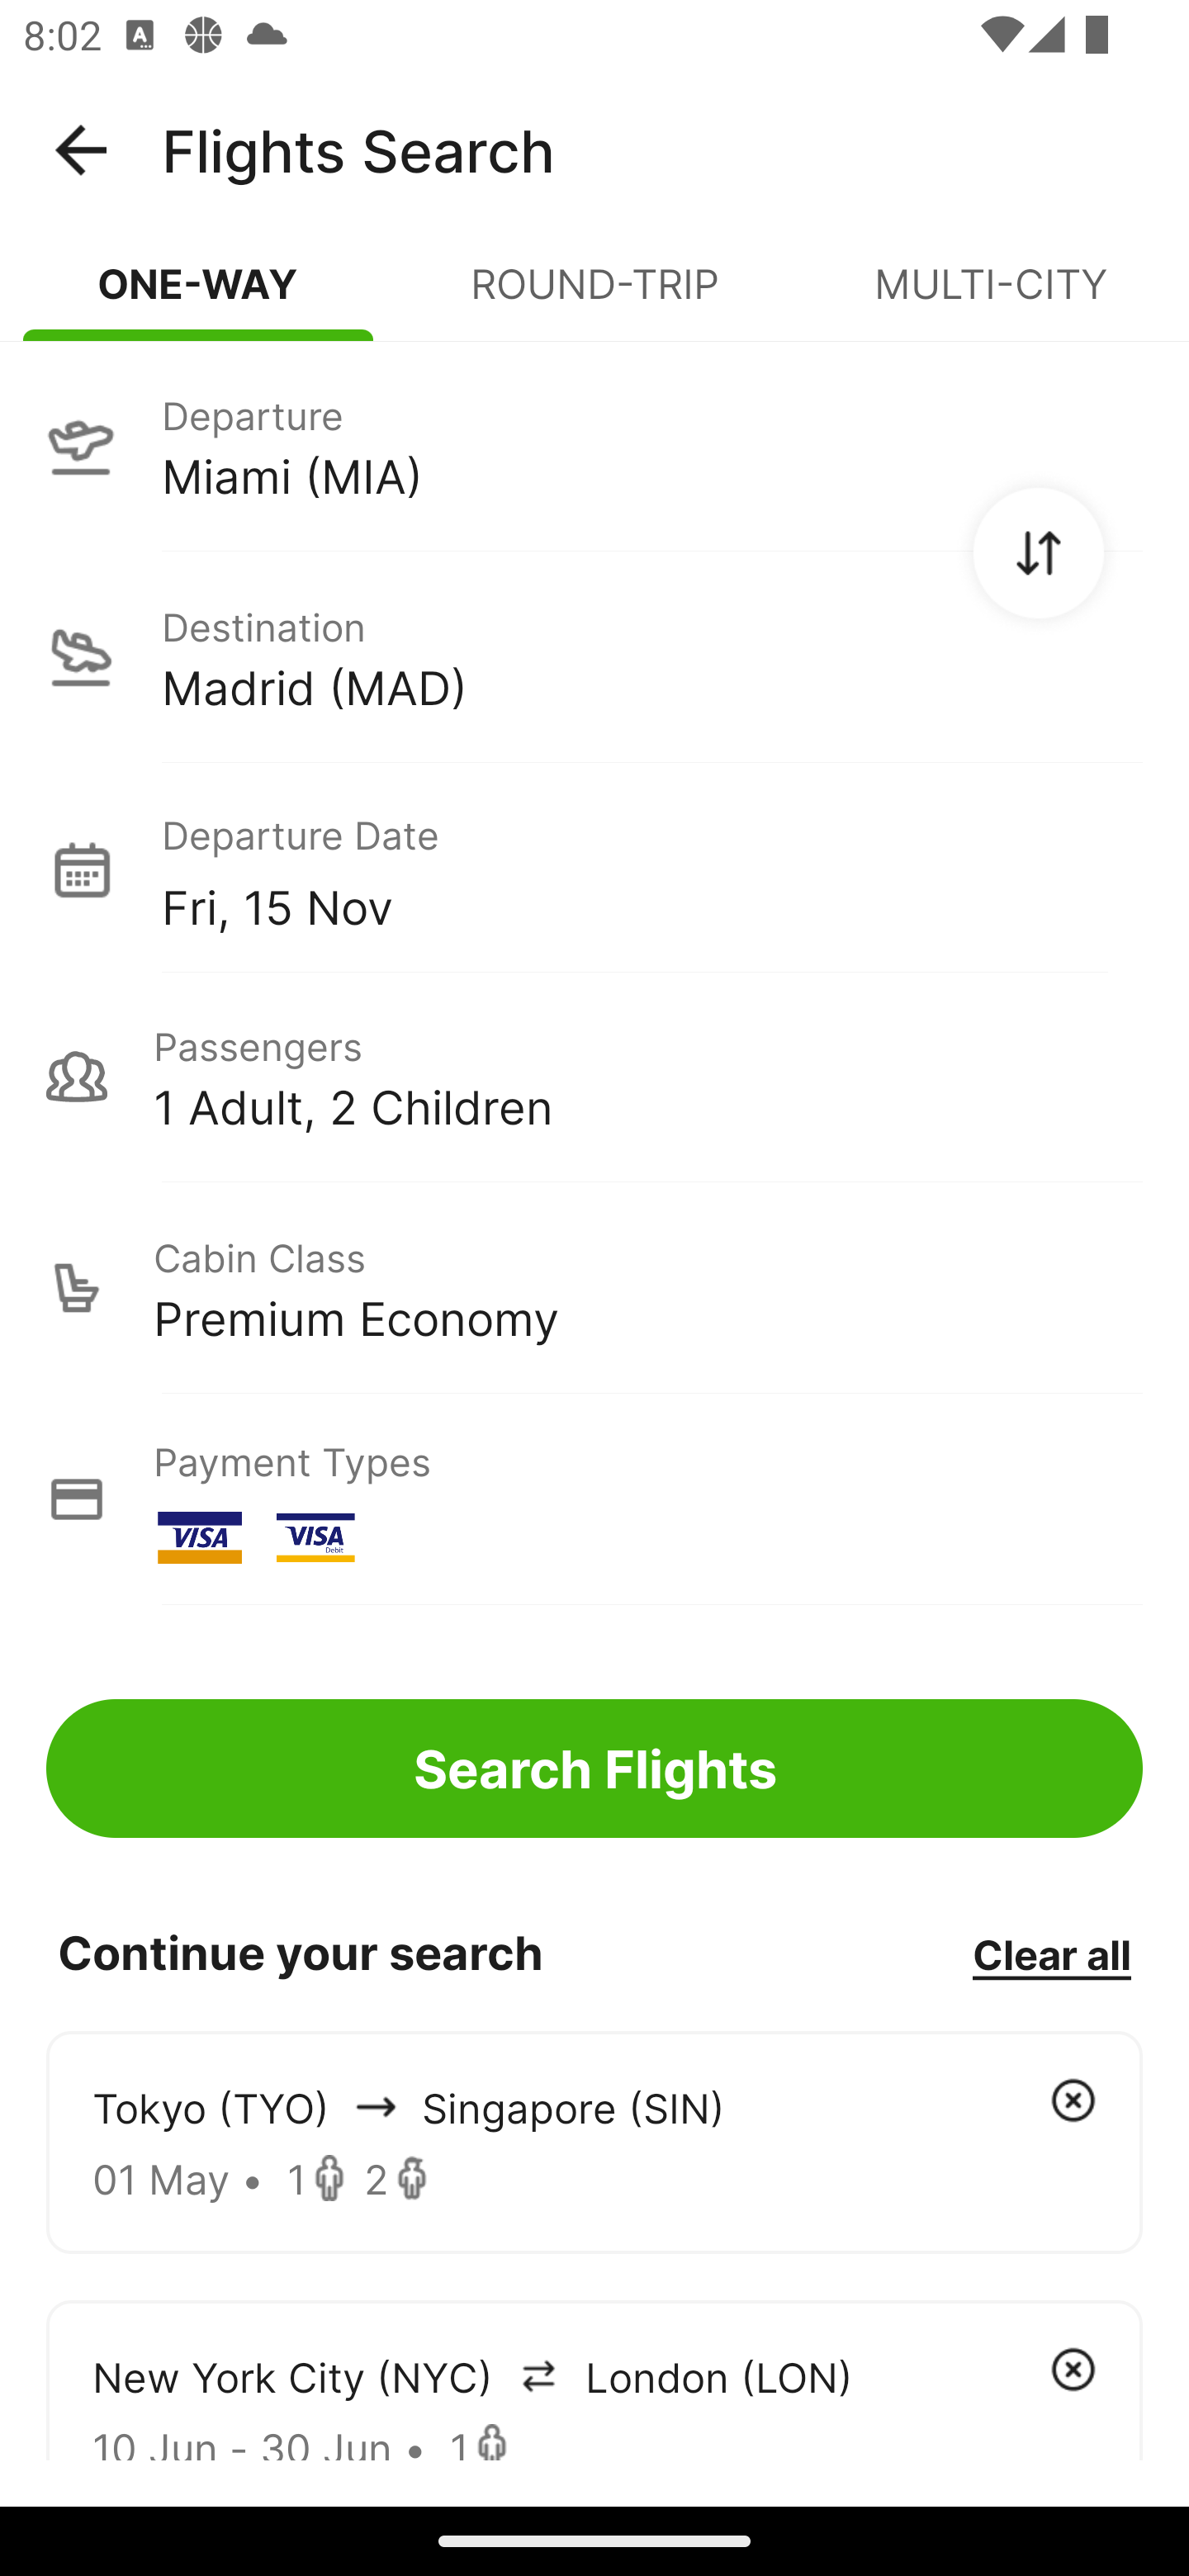 The height and width of the screenshot is (2576, 1189). What do you see at coordinates (991, 297) in the screenshot?
I see `MULTI-CITY` at bounding box center [991, 297].